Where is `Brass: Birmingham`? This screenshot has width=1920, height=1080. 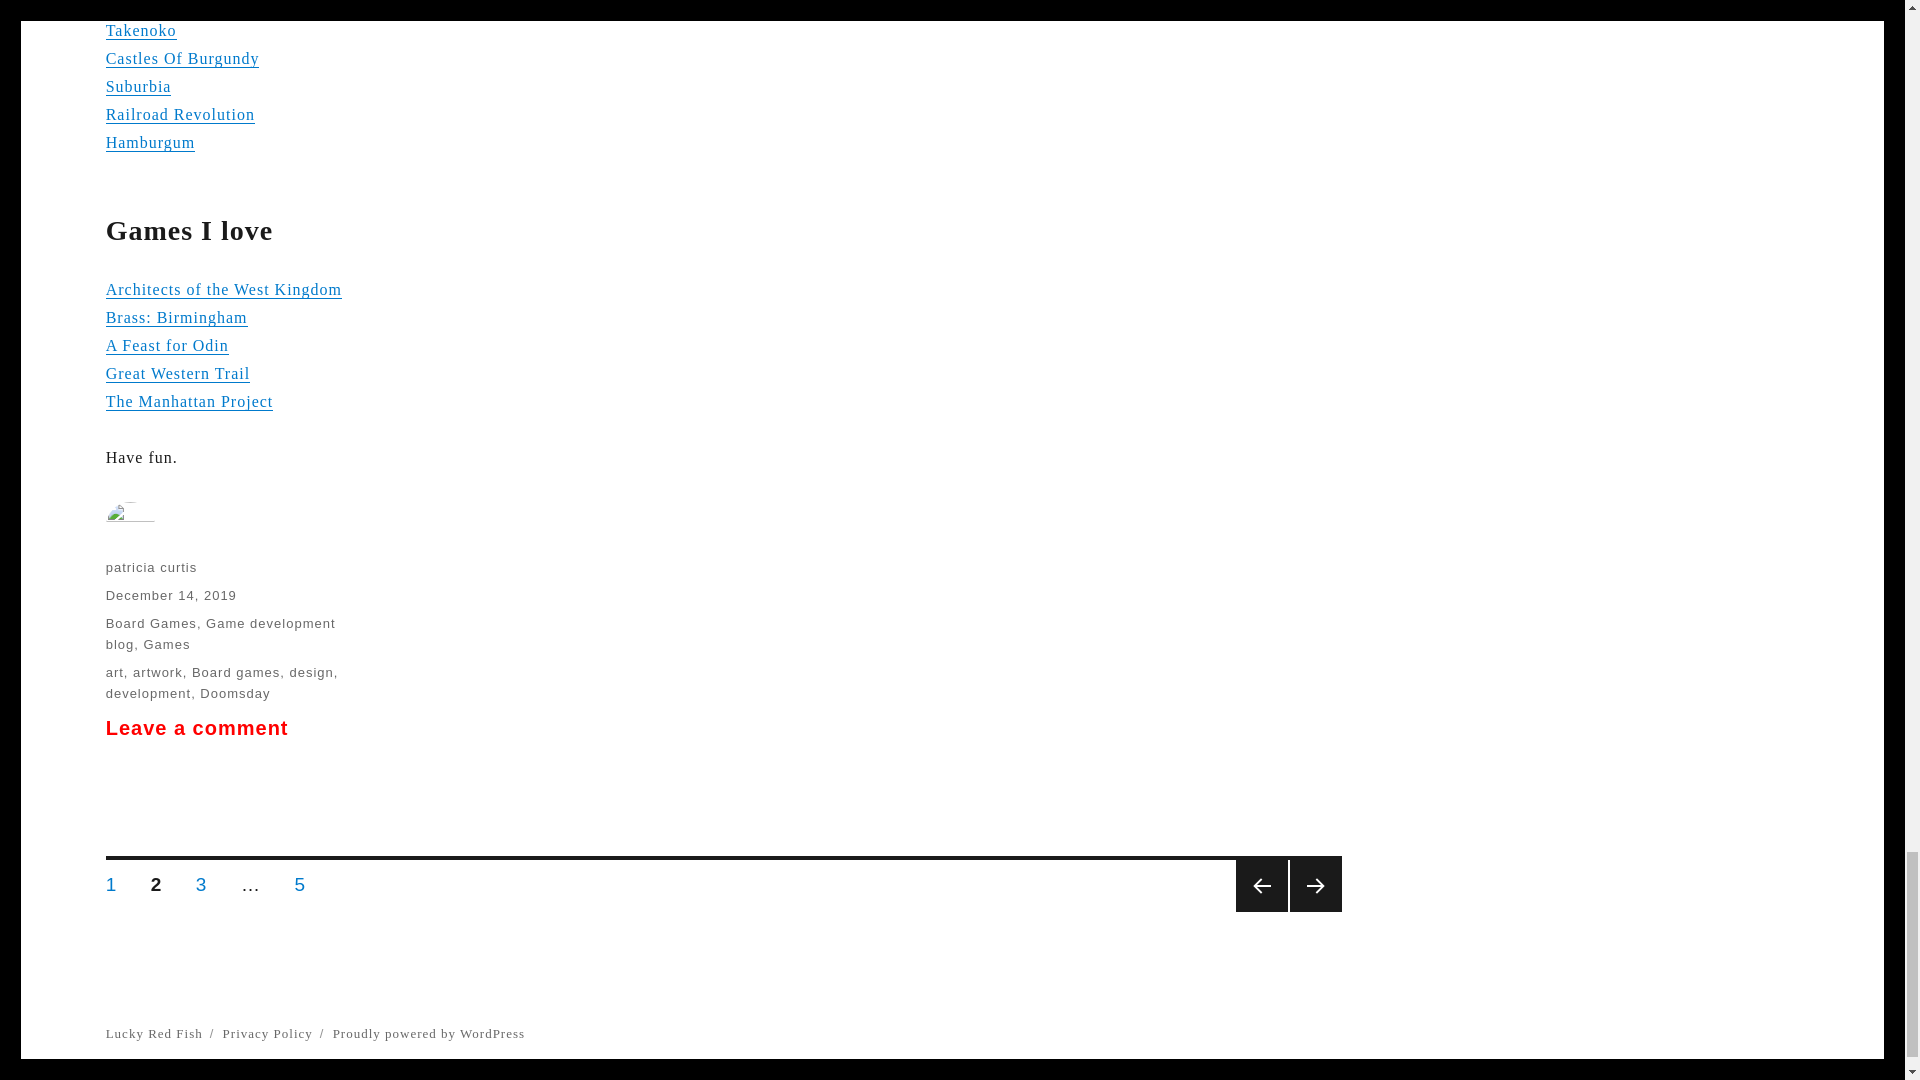 Brass: Birmingham is located at coordinates (176, 317).